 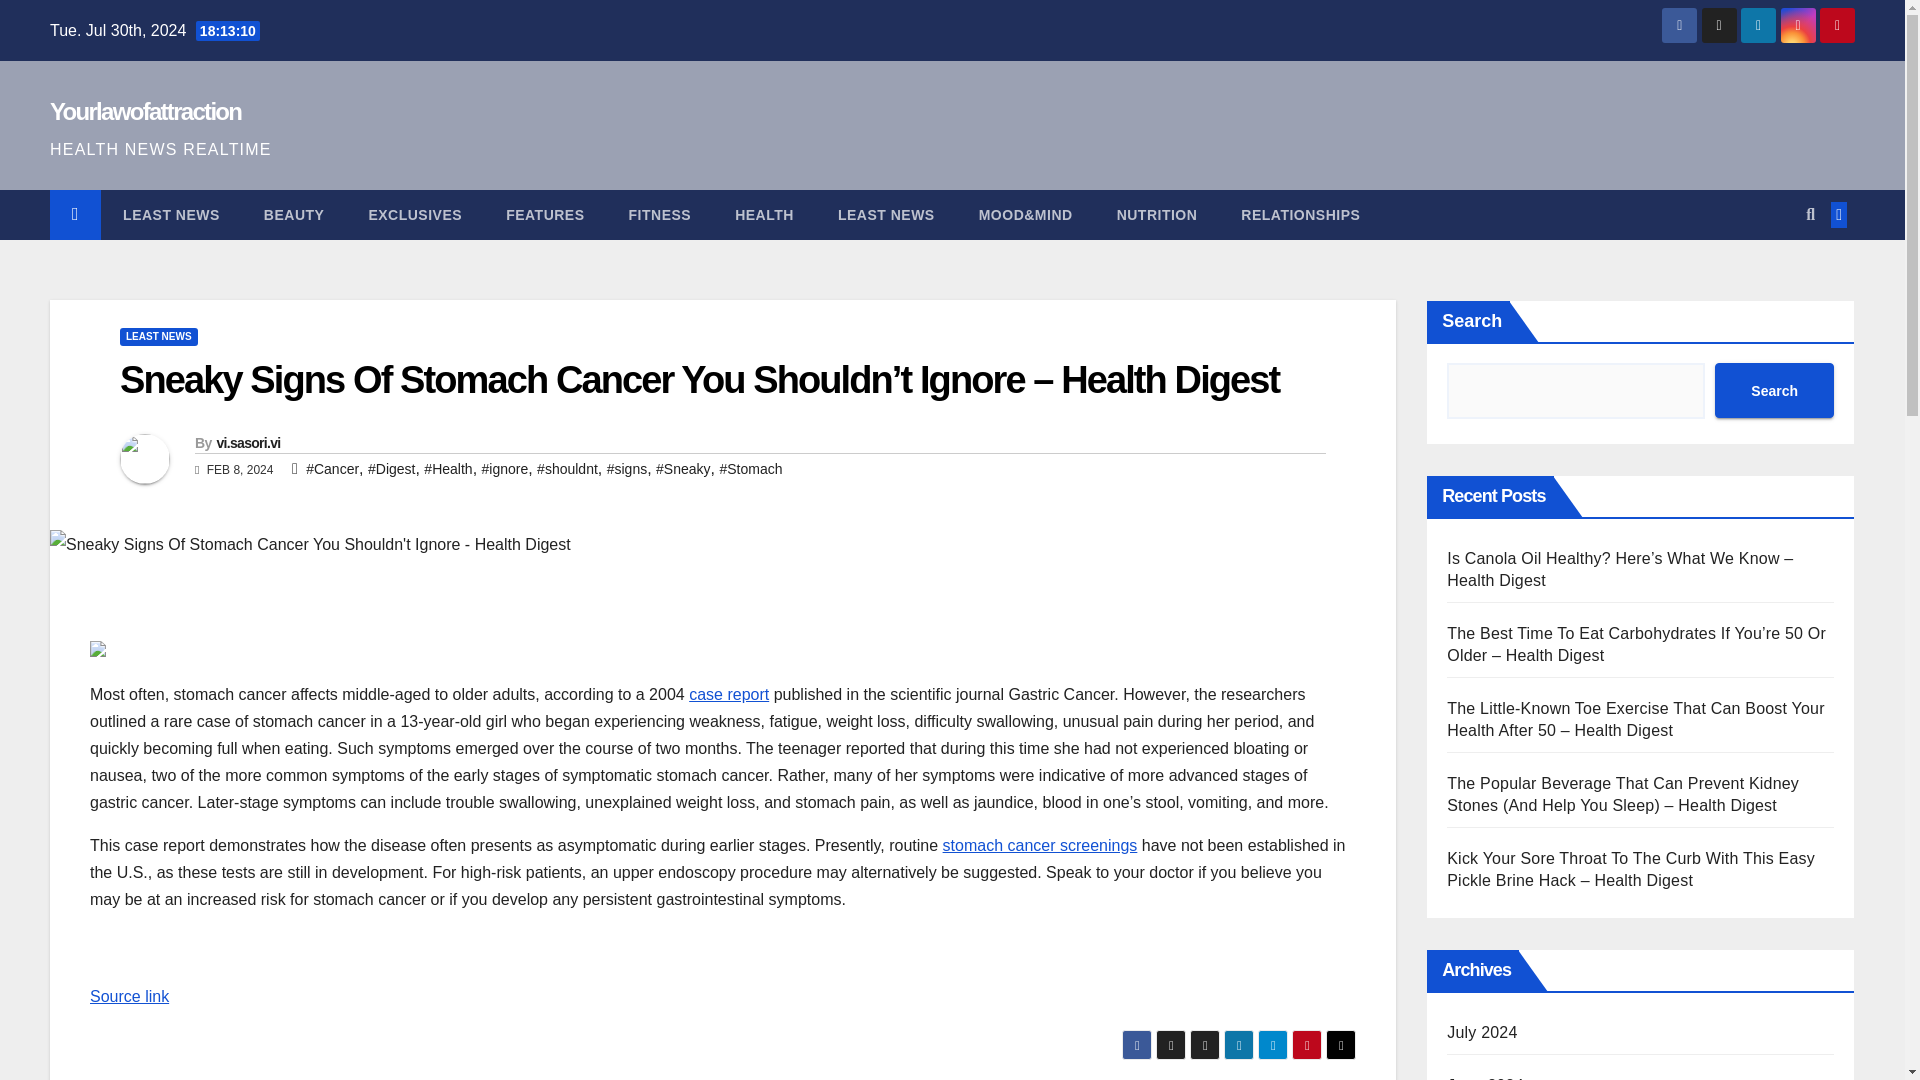 What do you see at coordinates (1156, 214) in the screenshot?
I see `NUTRITION` at bounding box center [1156, 214].